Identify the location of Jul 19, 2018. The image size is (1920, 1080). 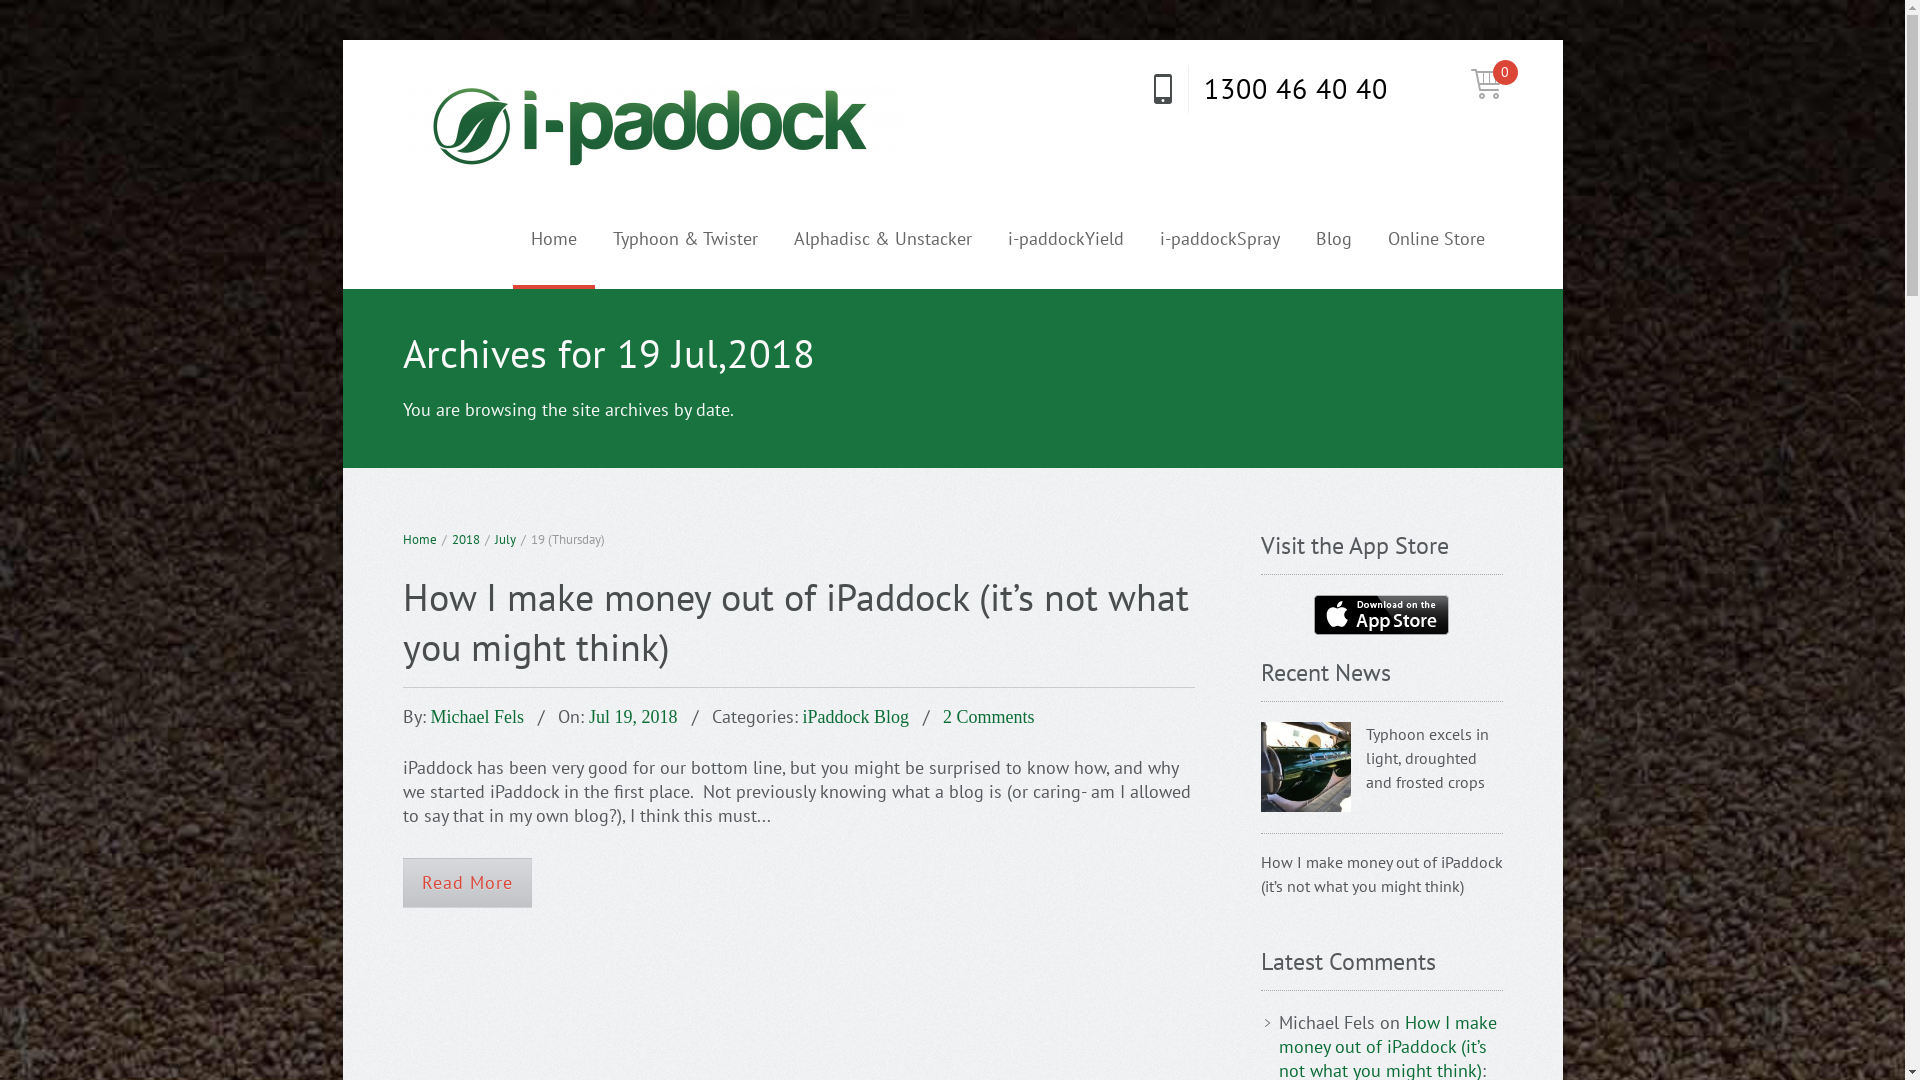
(634, 717).